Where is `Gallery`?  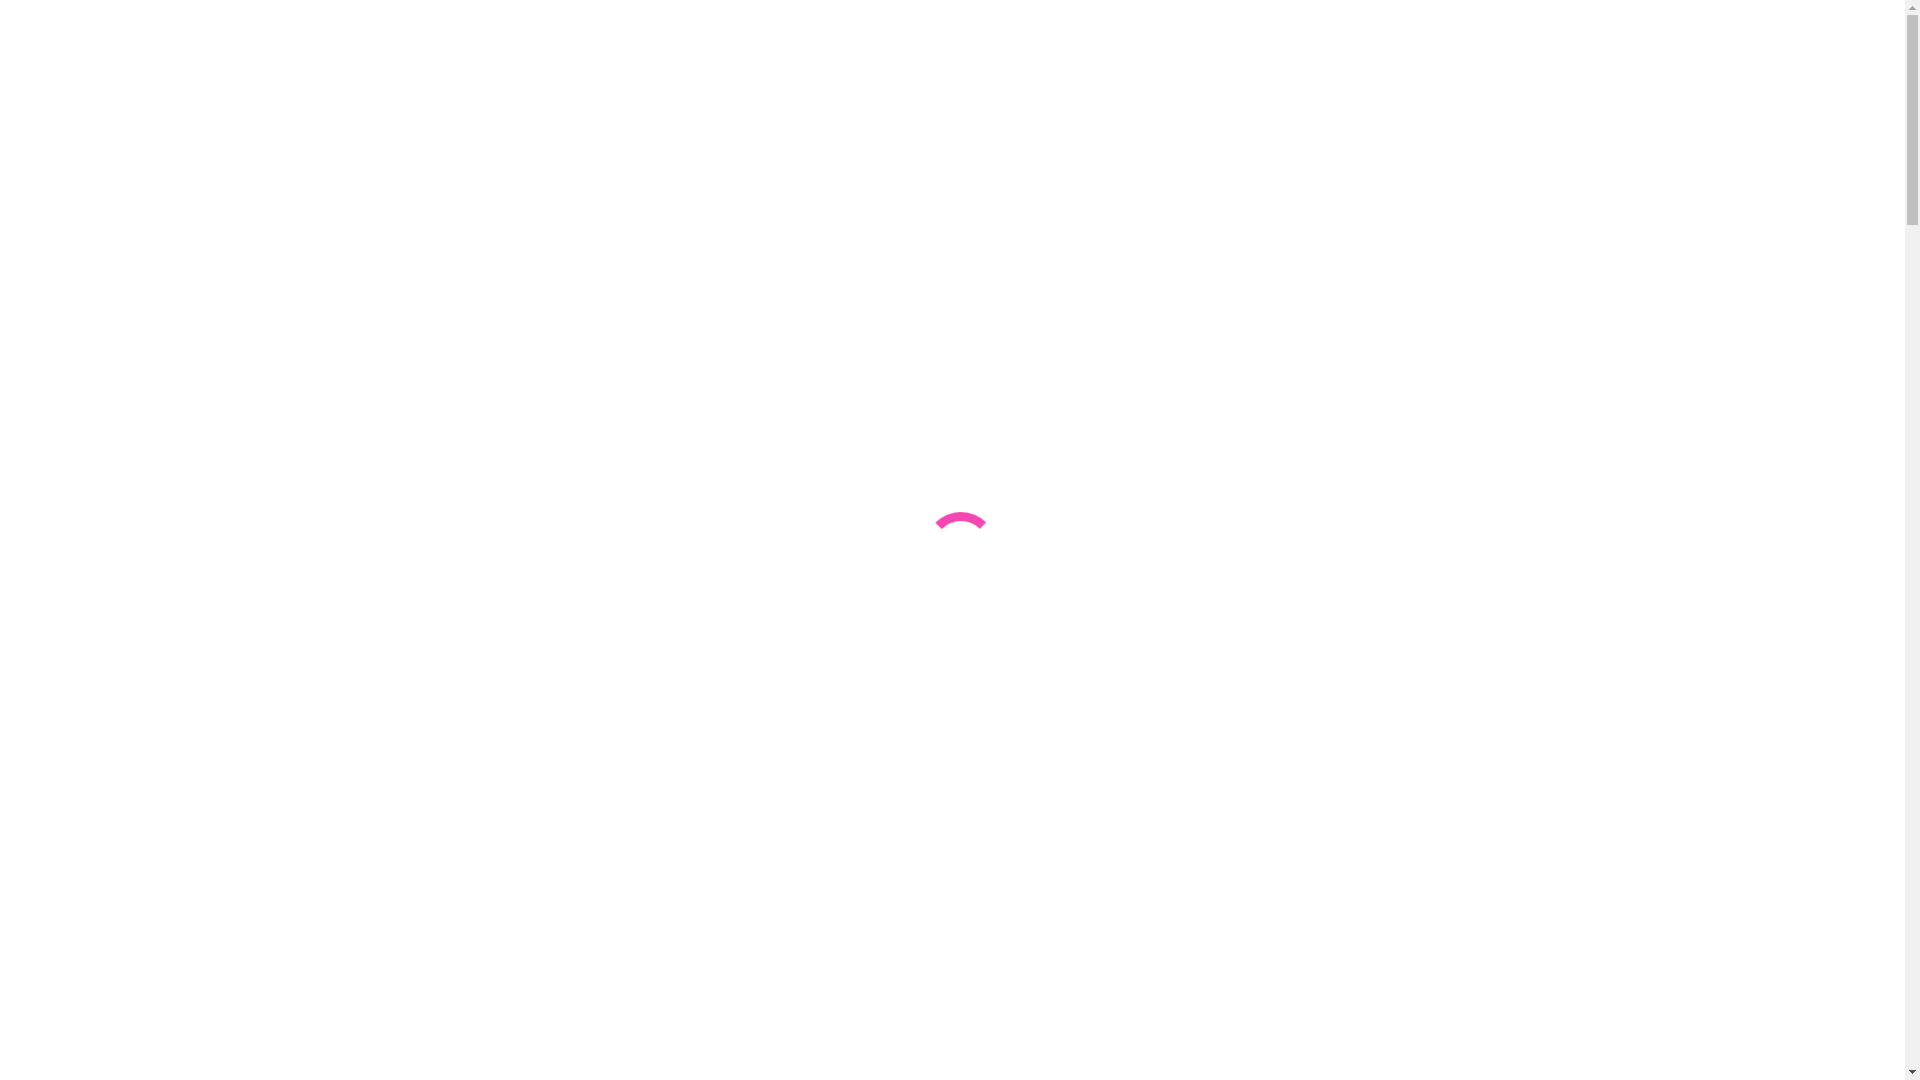
Gallery is located at coordinates (72, 318).